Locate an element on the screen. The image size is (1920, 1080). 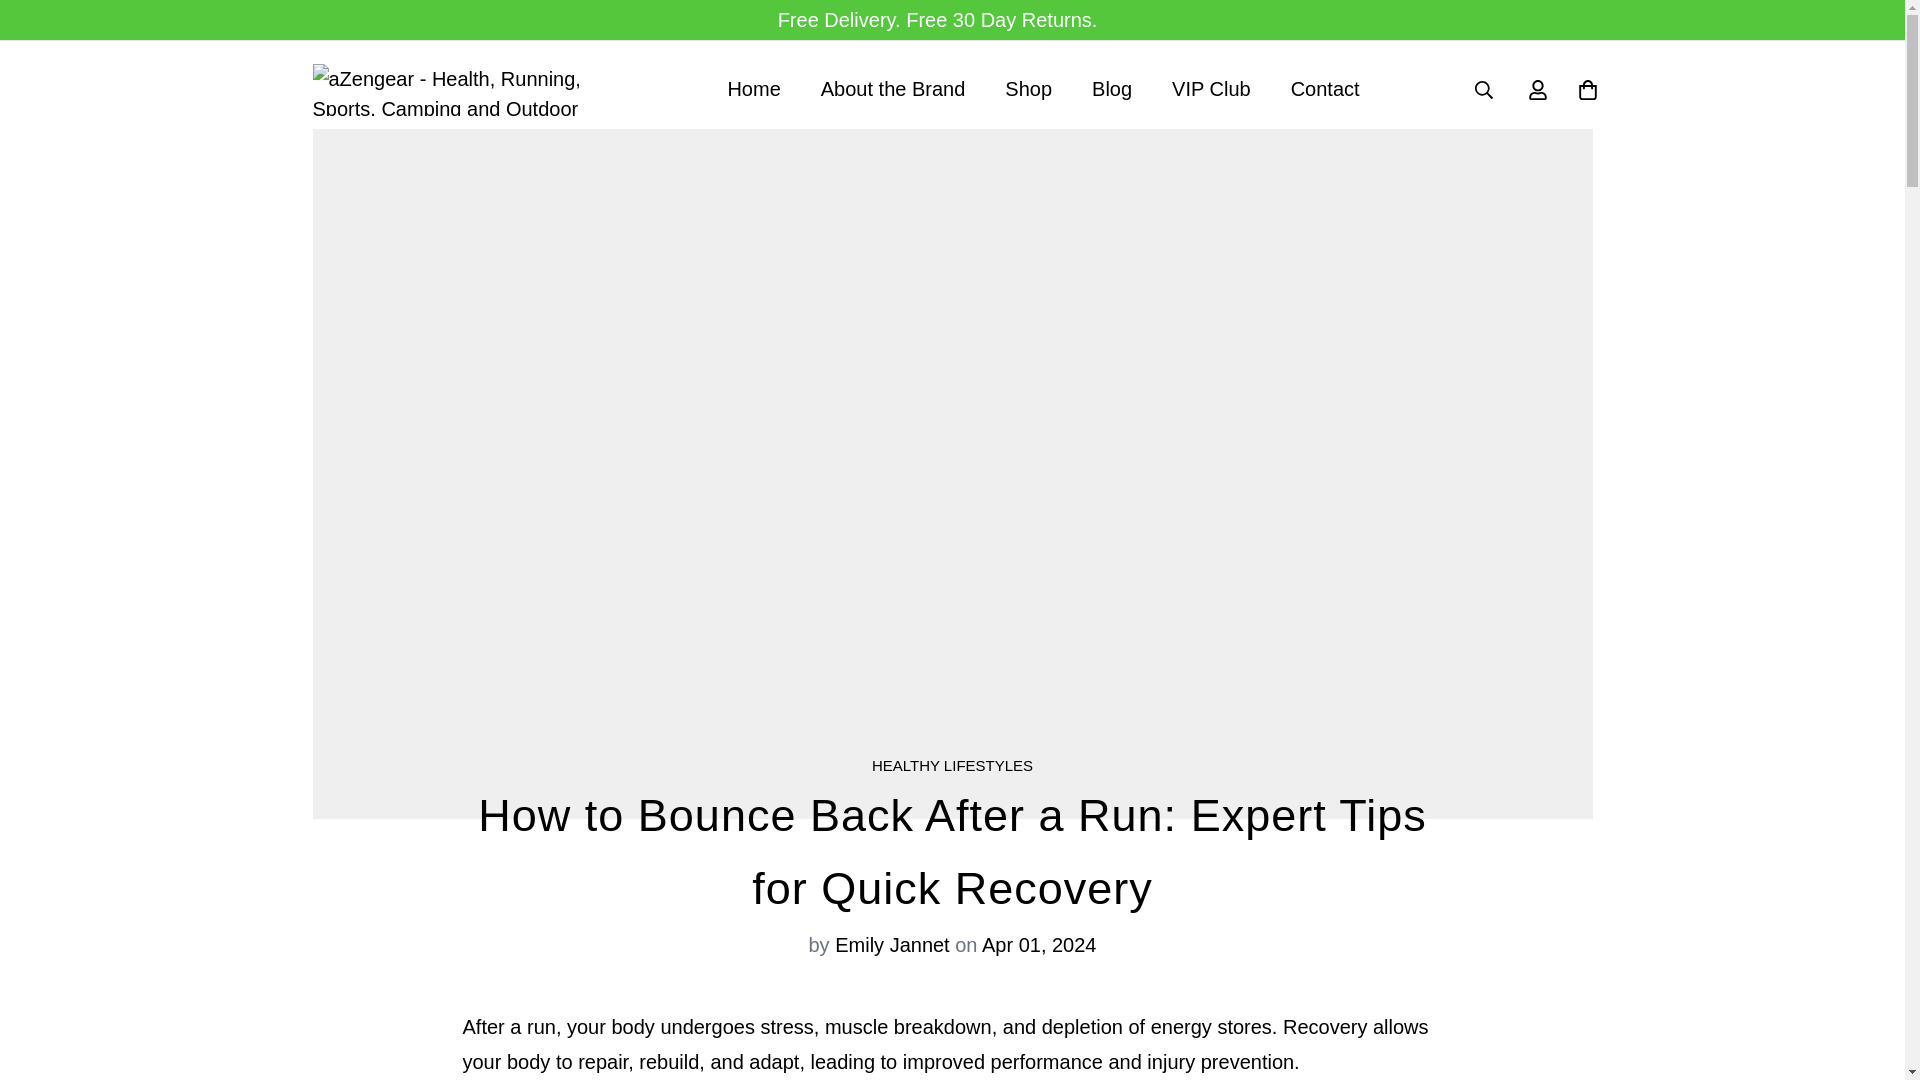
HEALTHY LIFESTYLES is located at coordinates (462, 89).